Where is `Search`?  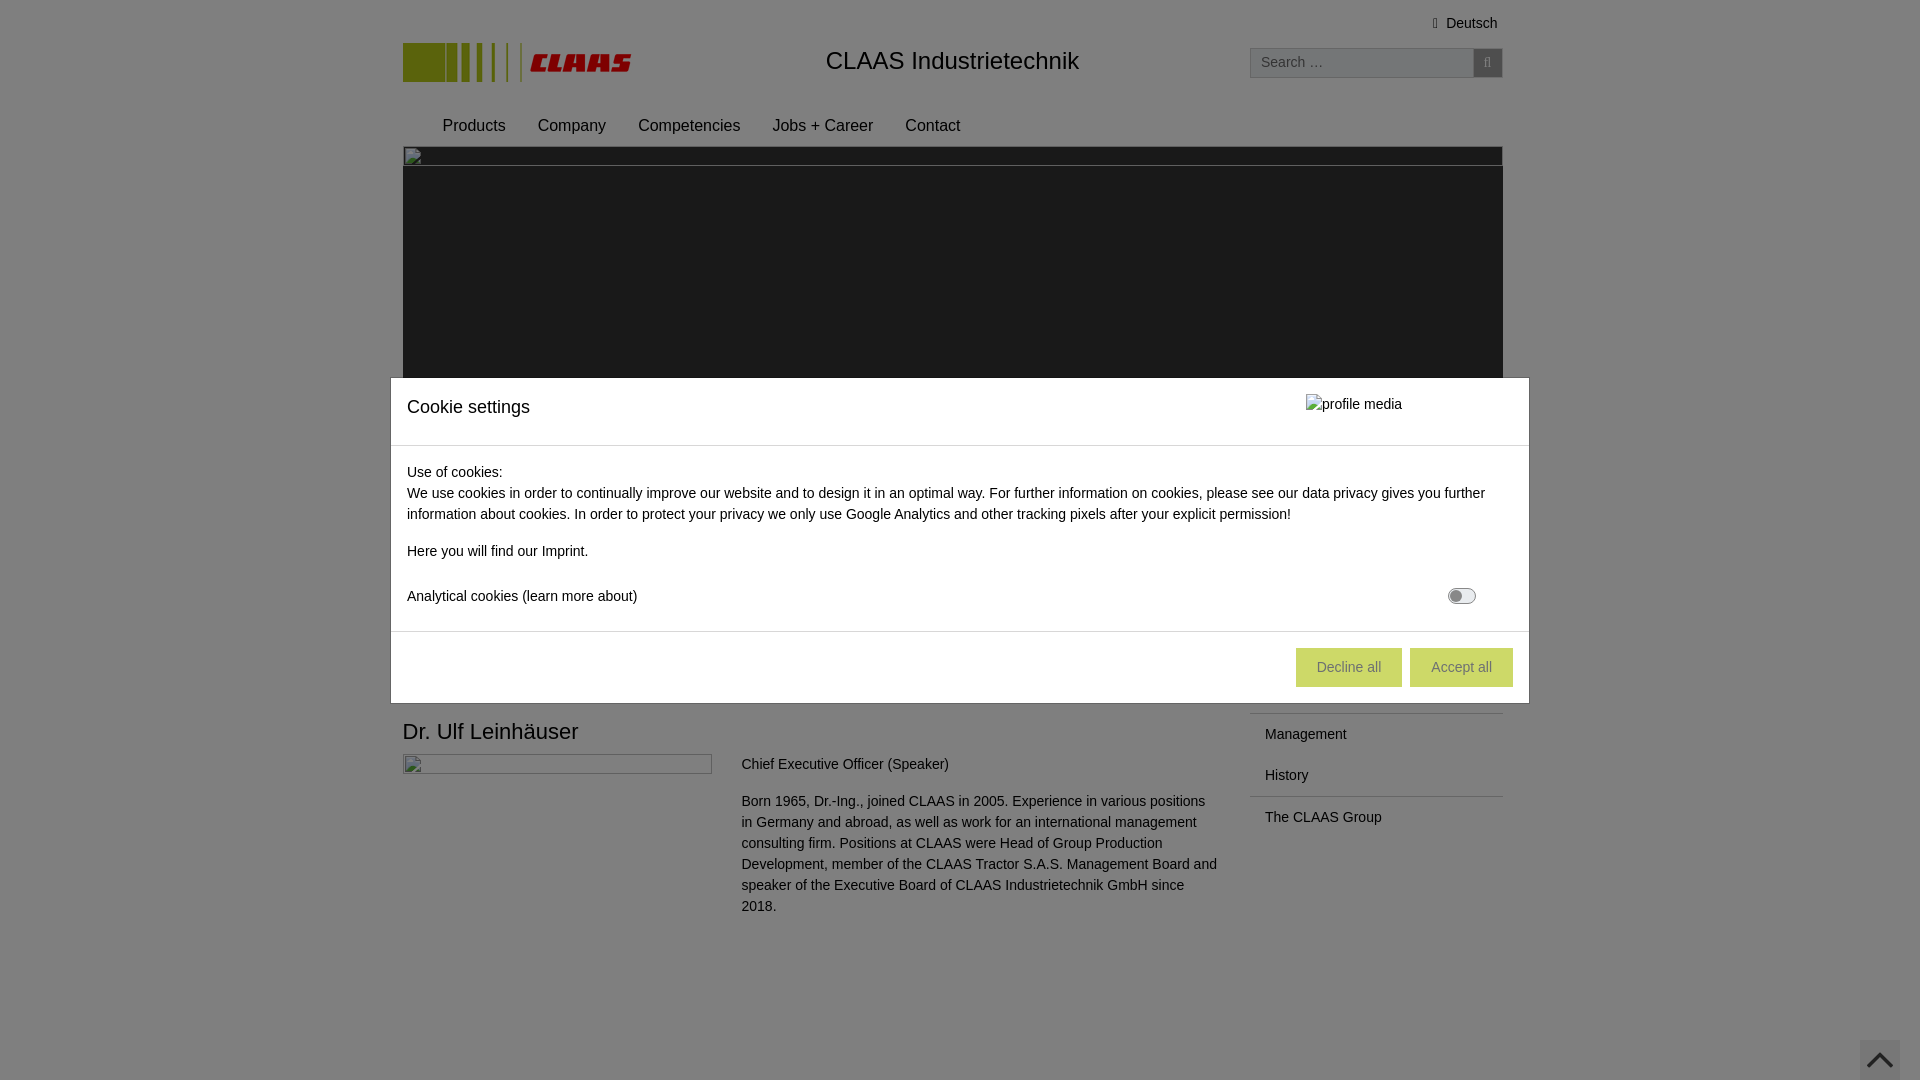
Search is located at coordinates (1486, 62).